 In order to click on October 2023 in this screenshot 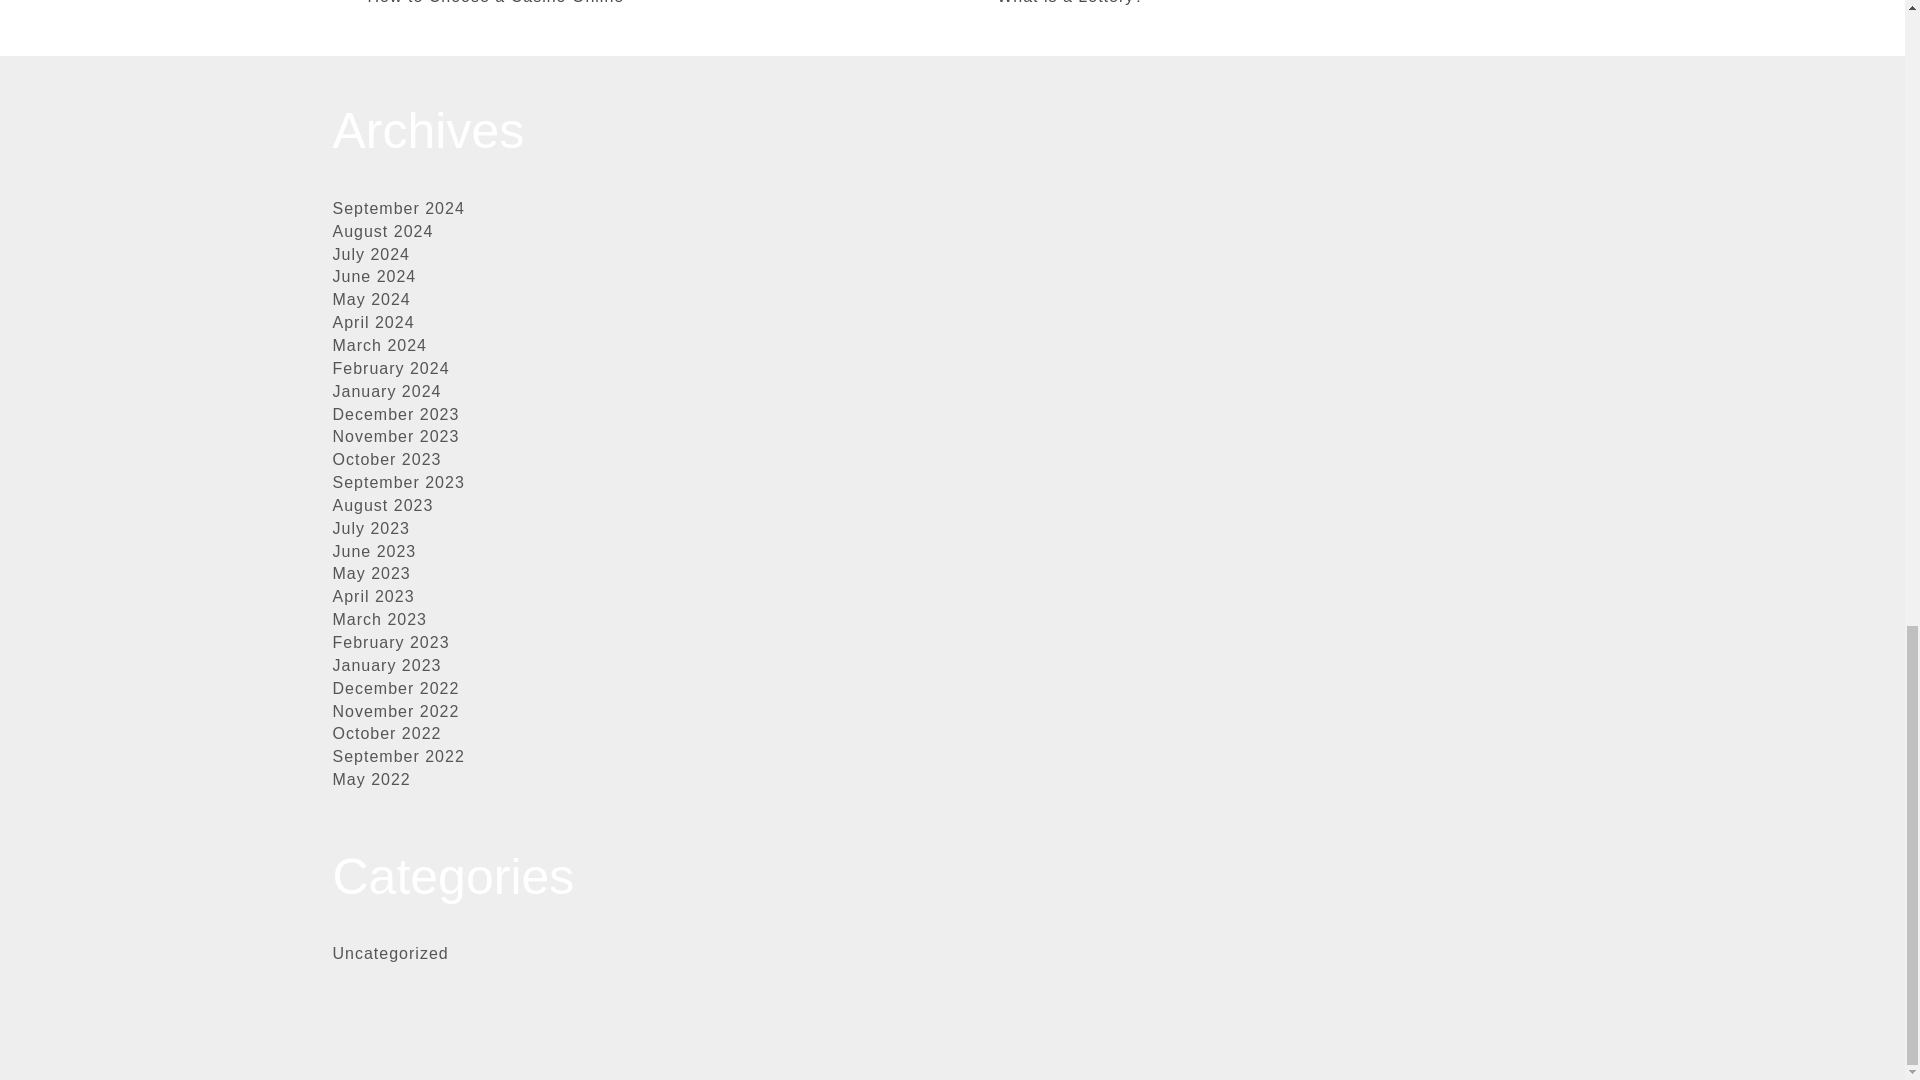, I will do `click(386, 459)`.